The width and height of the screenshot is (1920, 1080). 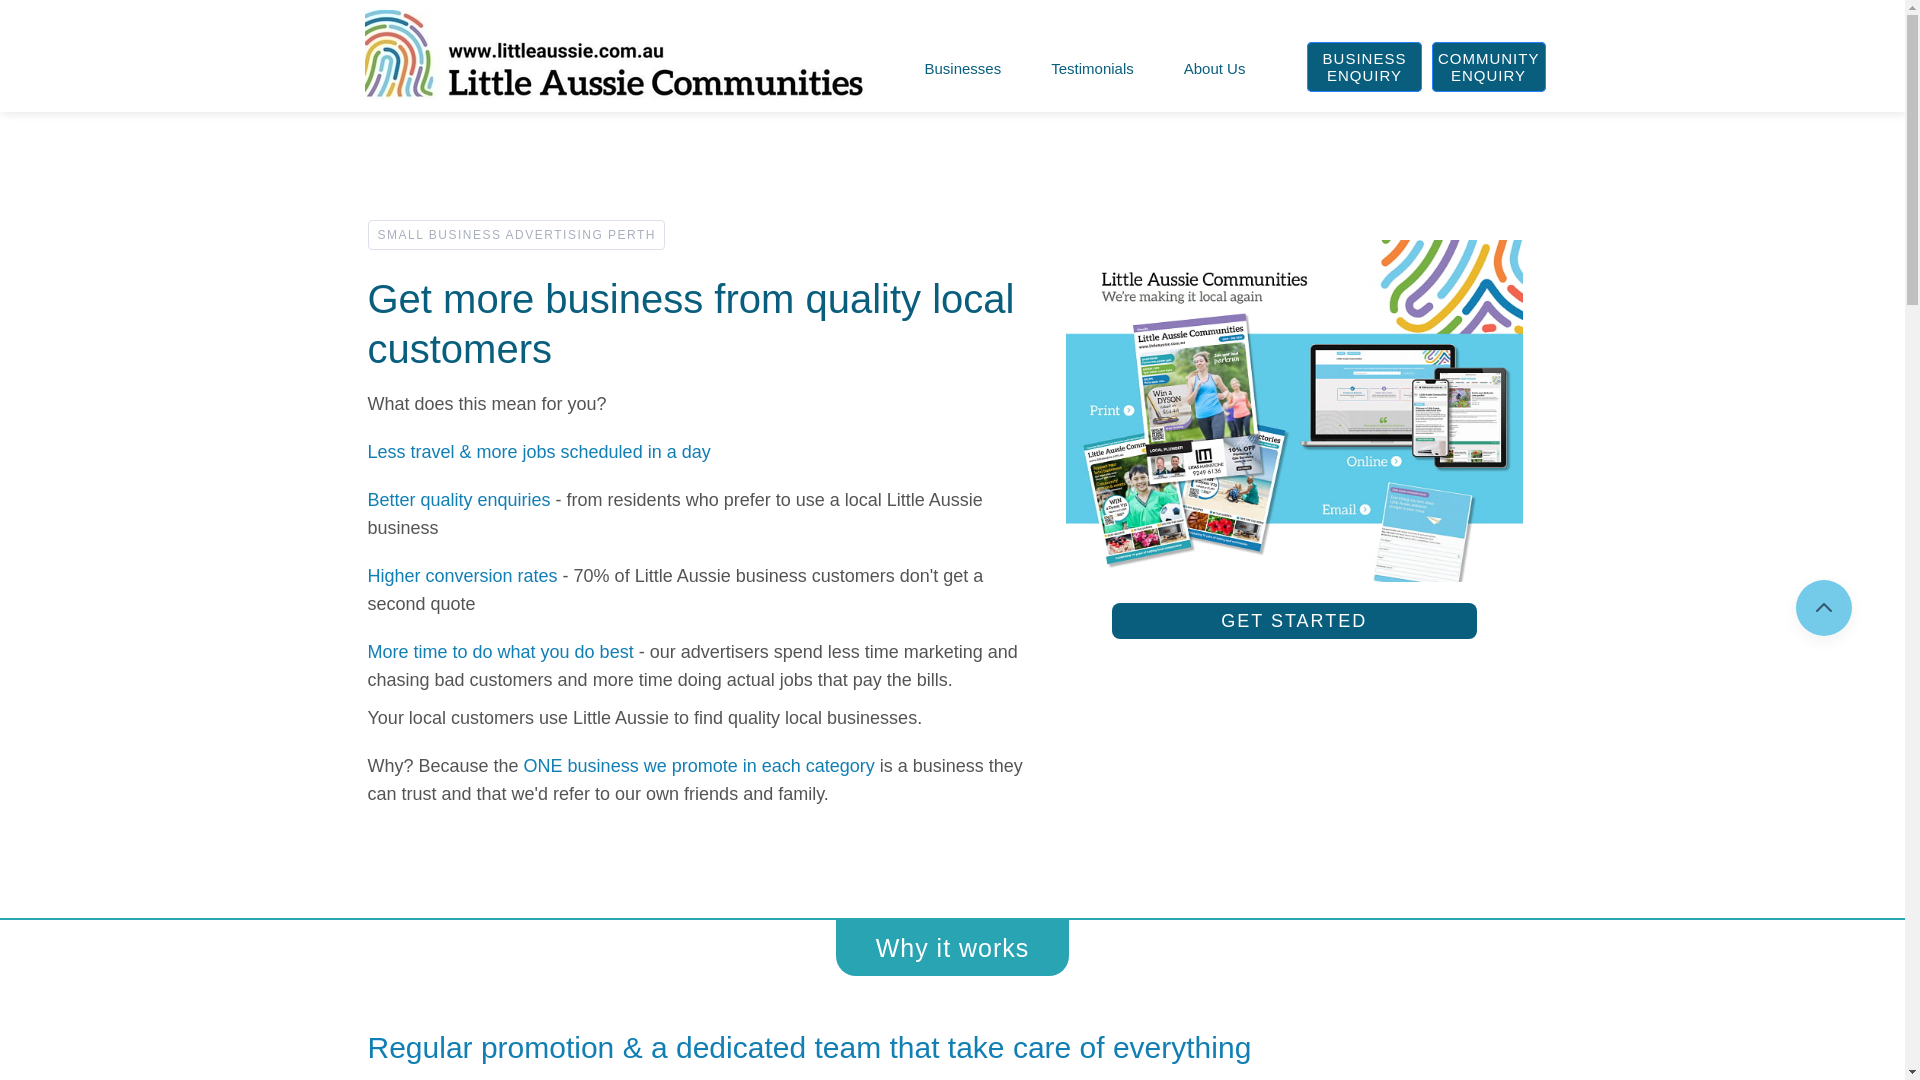 What do you see at coordinates (1489, 67) in the screenshot?
I see `COMMUNITY ENQUIRY` at bounding box center [1489, 67].